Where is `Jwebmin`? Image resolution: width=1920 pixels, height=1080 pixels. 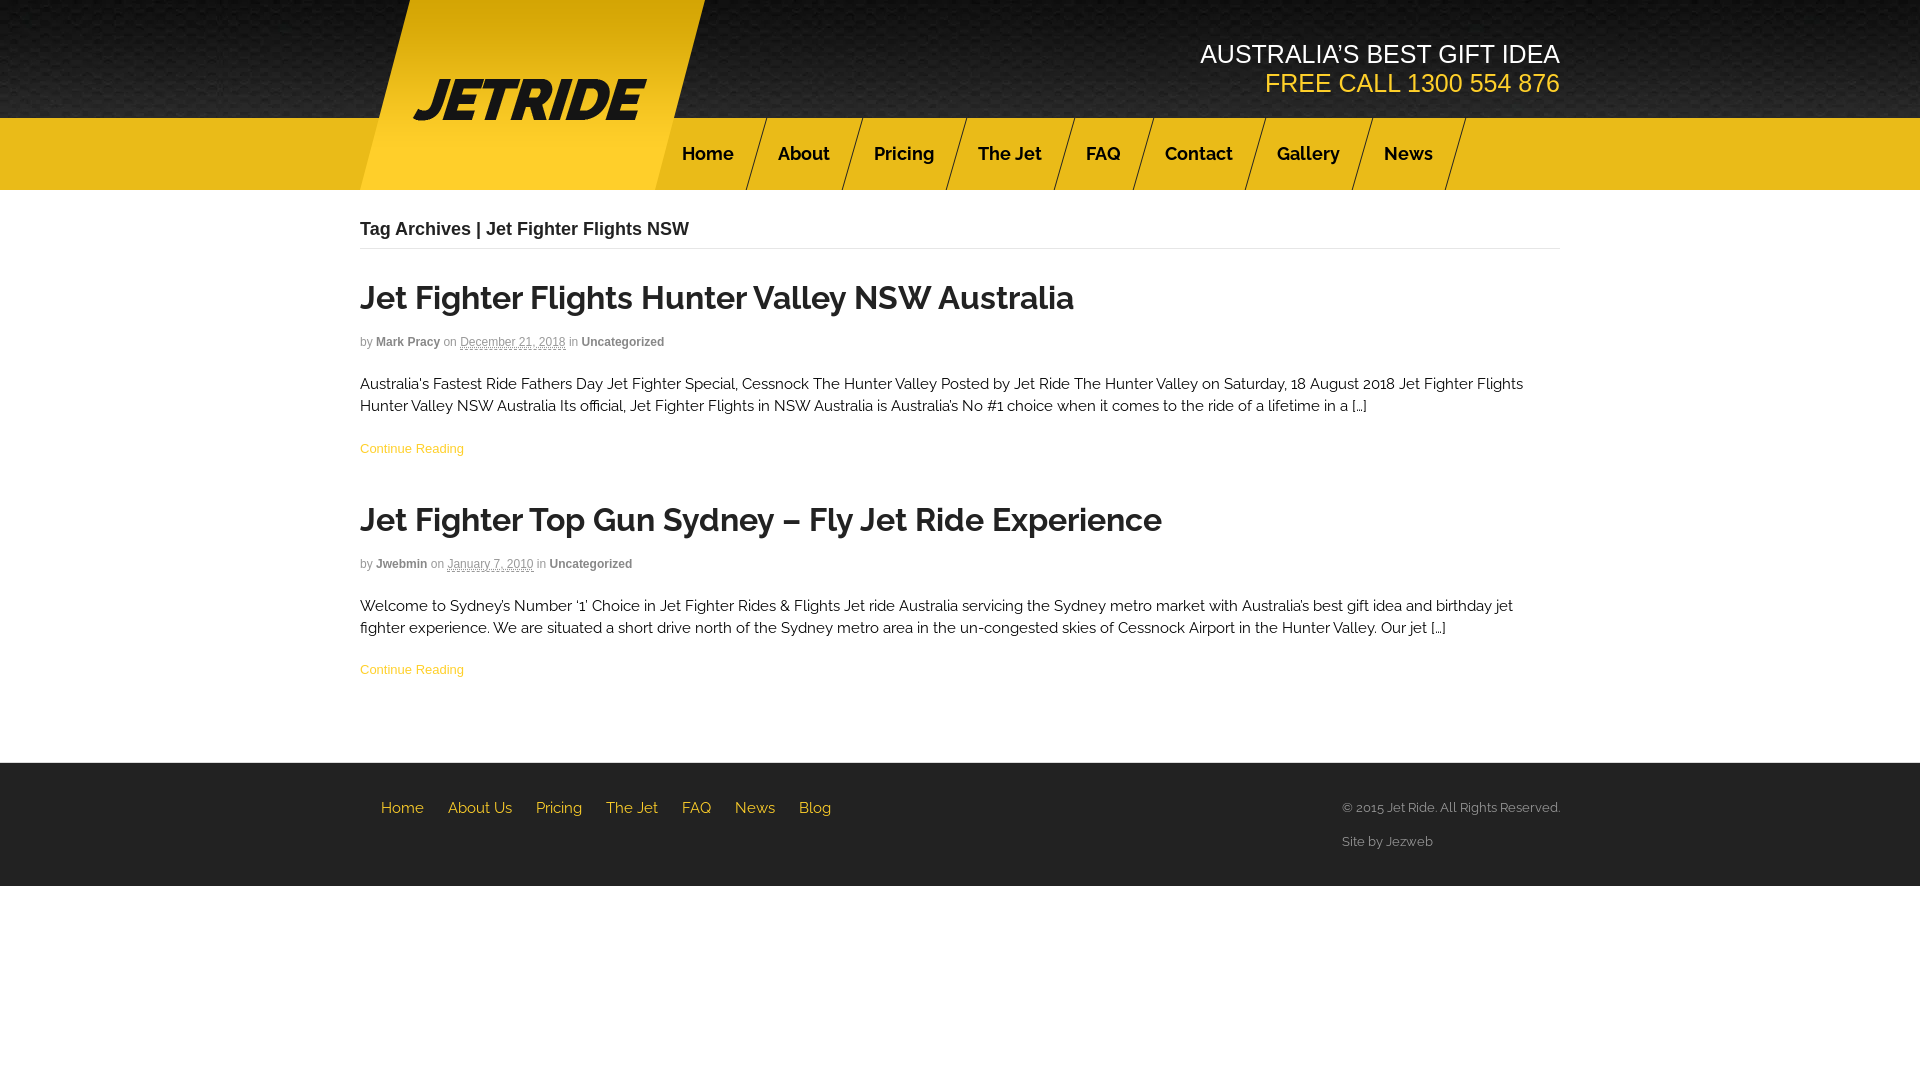 Jwebmin is located at coordinates (402, 564).